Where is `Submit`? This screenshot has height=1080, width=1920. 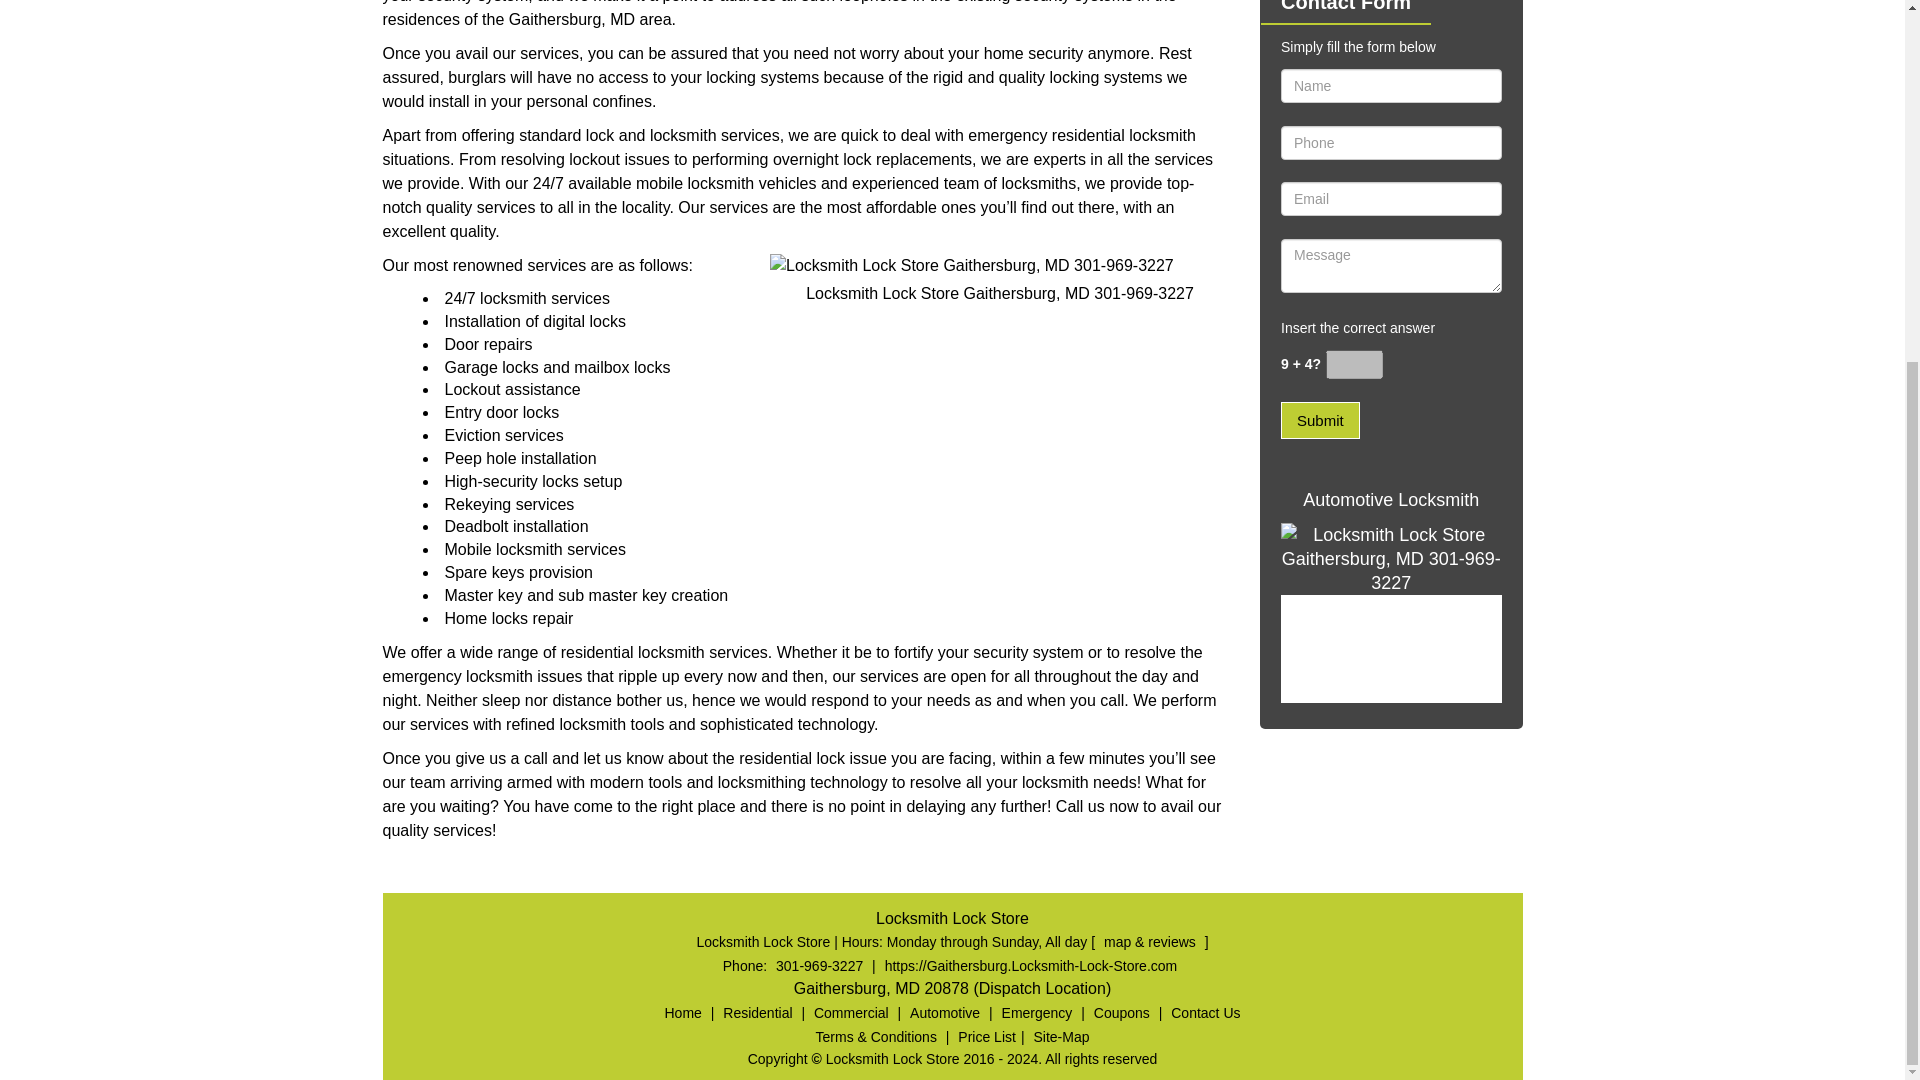
Submit is located at coordinates (1320, 420).